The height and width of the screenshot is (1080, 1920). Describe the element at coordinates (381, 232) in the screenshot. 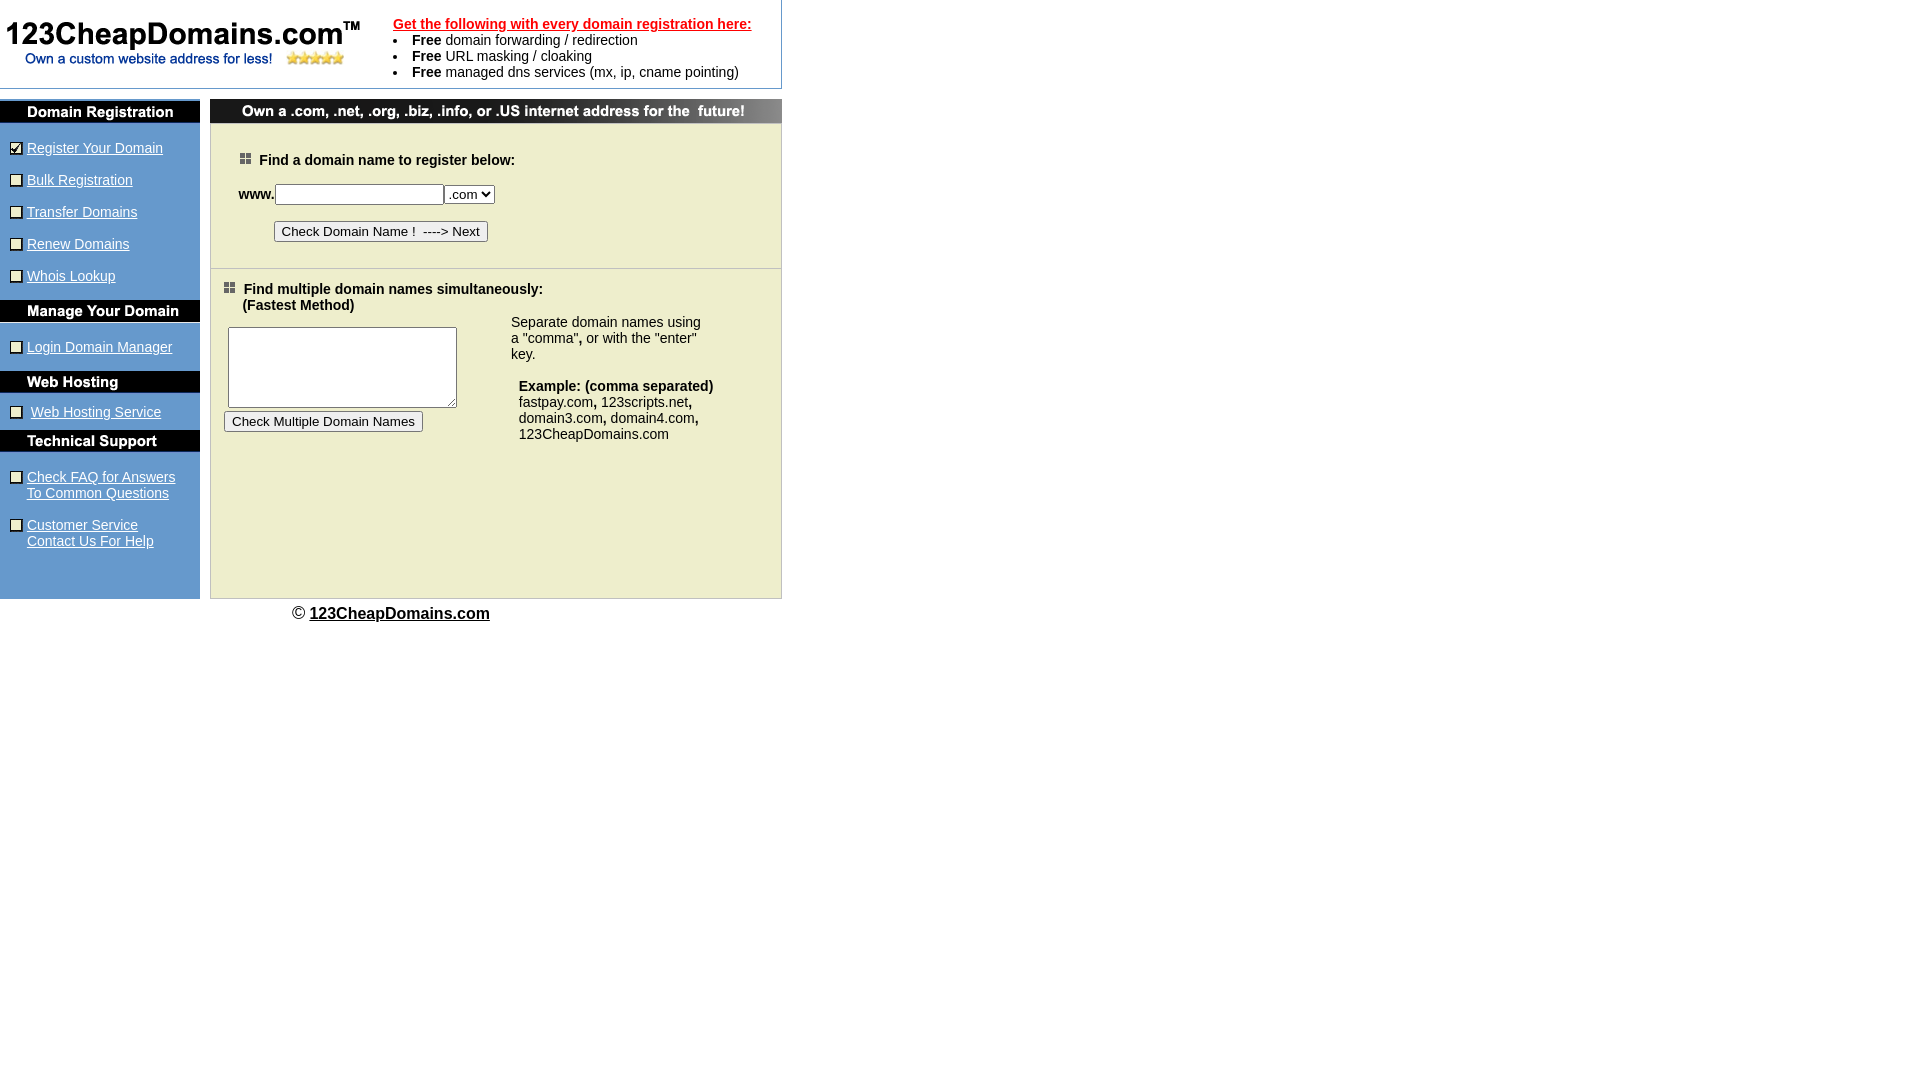

I see `Check Domain Name !  ----> Next` at that location.